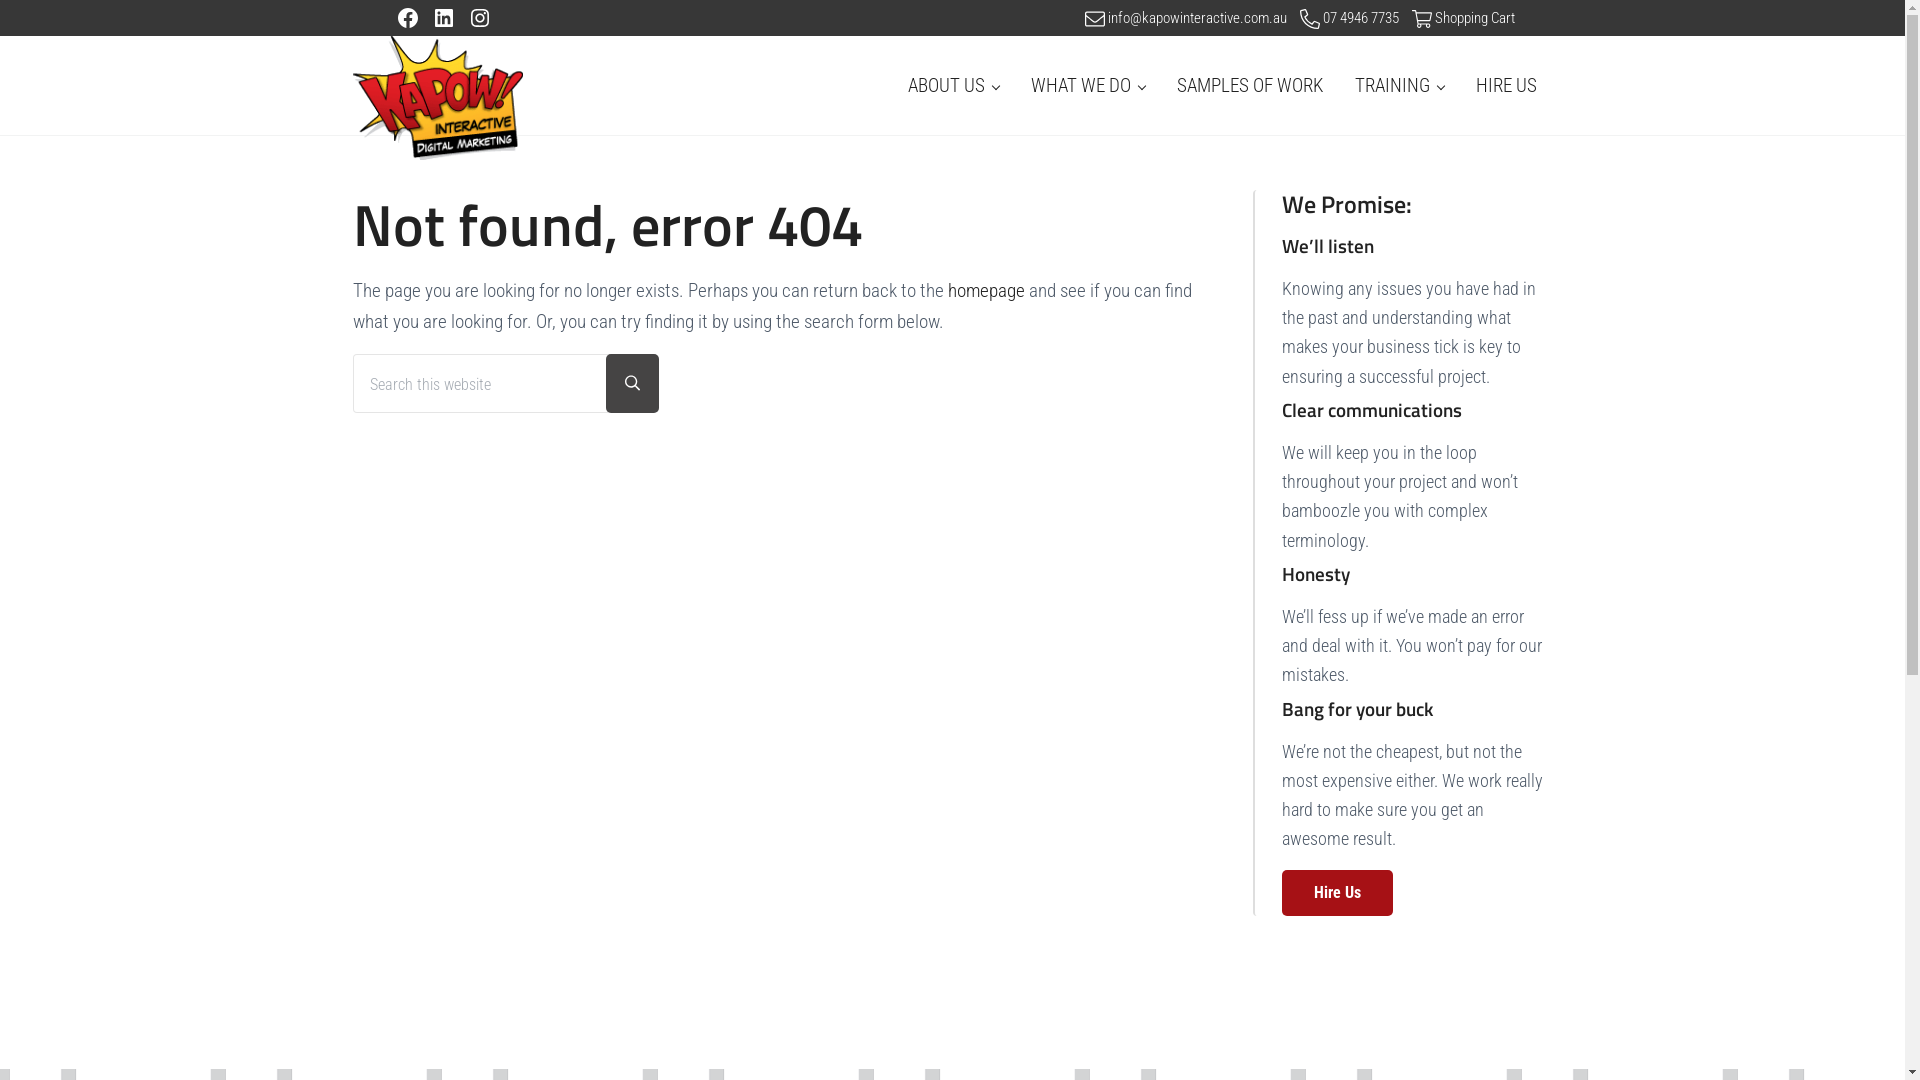  What do you see at coordinates (986, 290) in the screenshot?
I see `homepage` at bounding box center [986, 290].